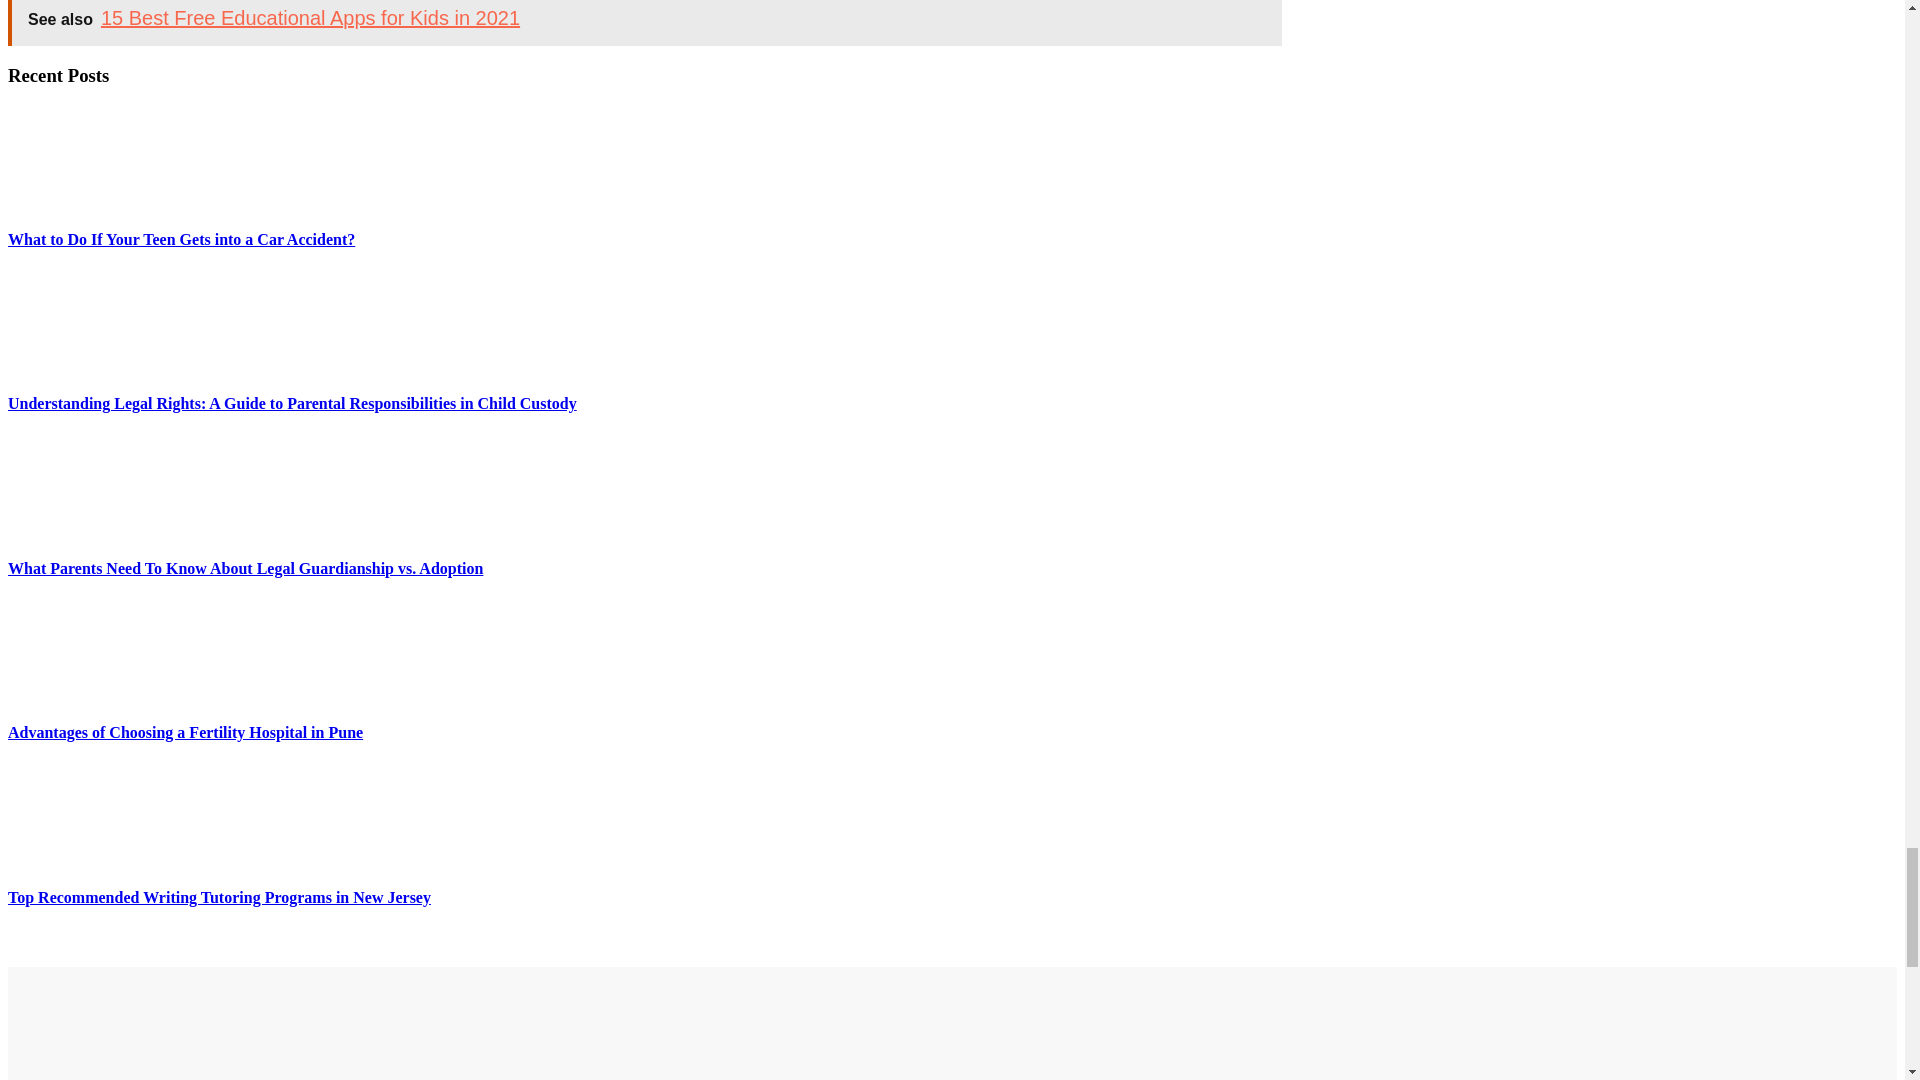  I want to click on instagram, so click(670, 1029).